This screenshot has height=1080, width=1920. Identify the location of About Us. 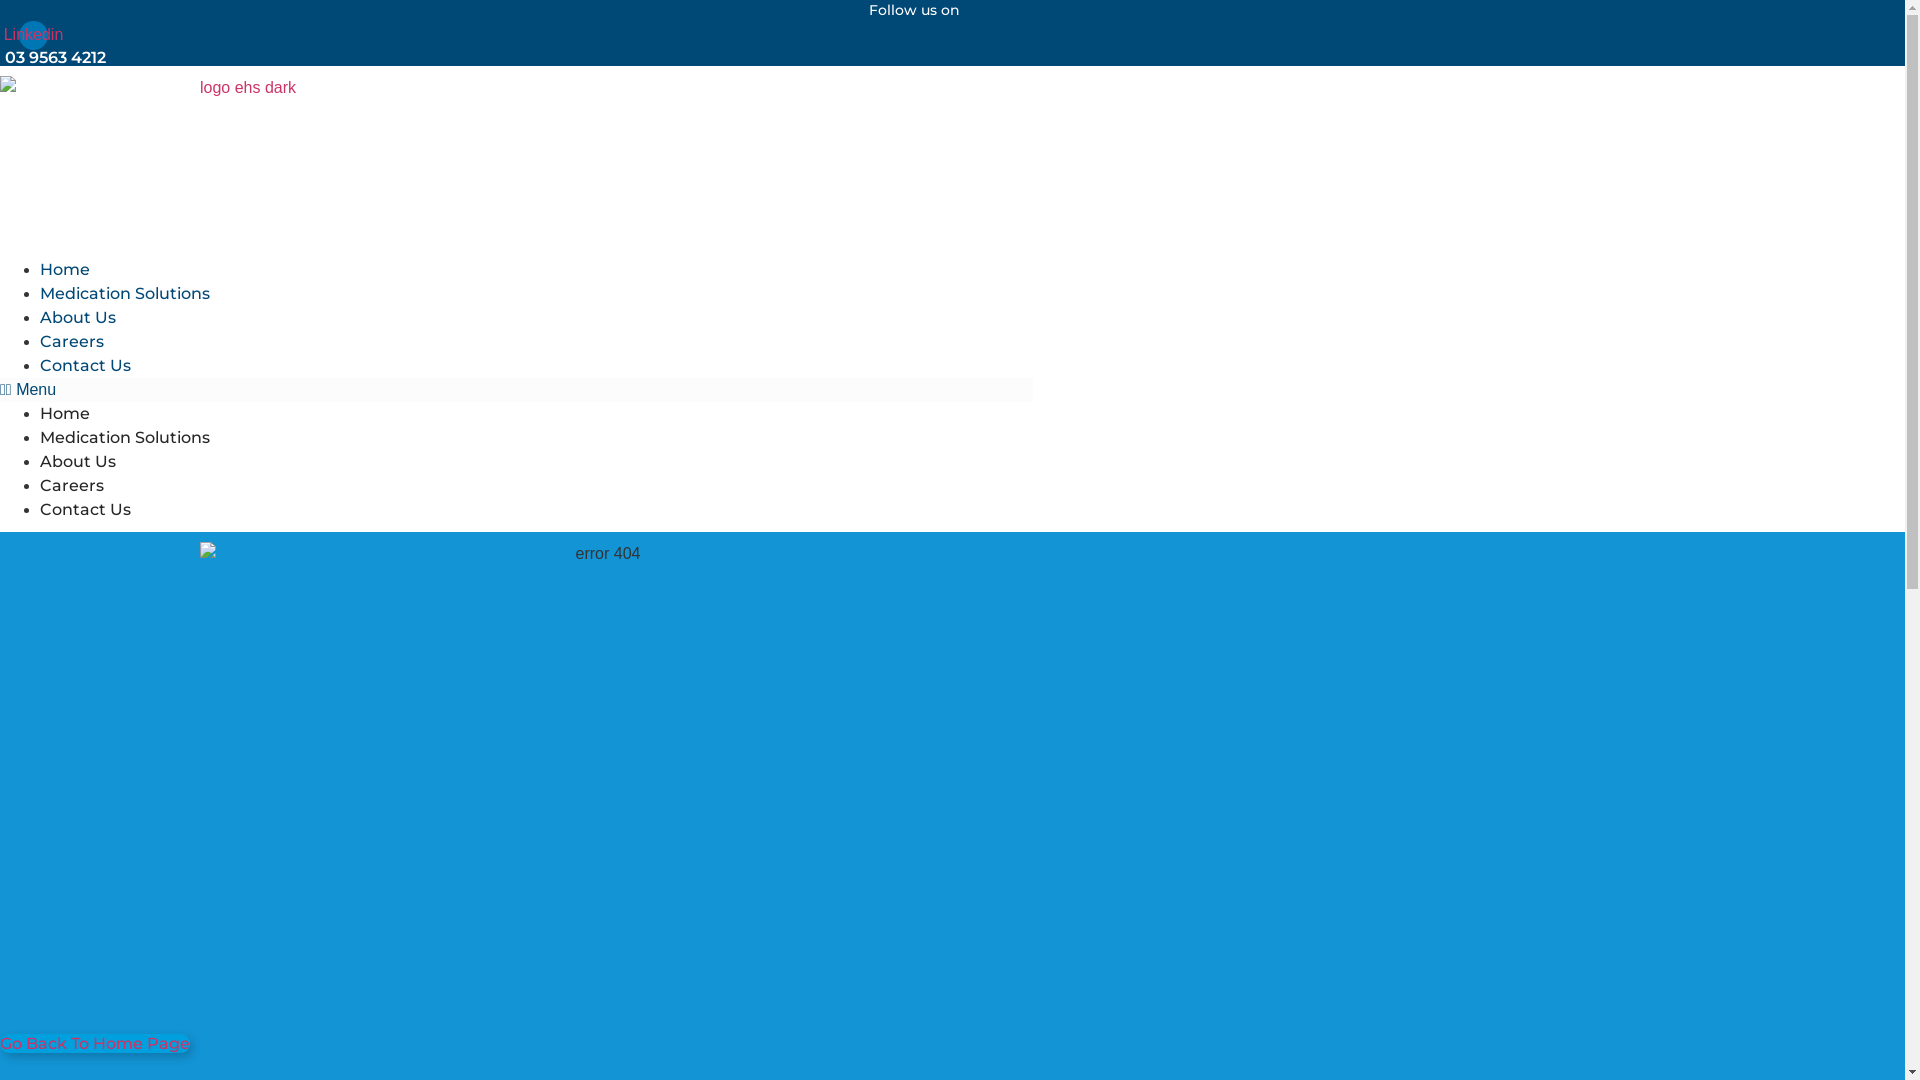
(78, 462).